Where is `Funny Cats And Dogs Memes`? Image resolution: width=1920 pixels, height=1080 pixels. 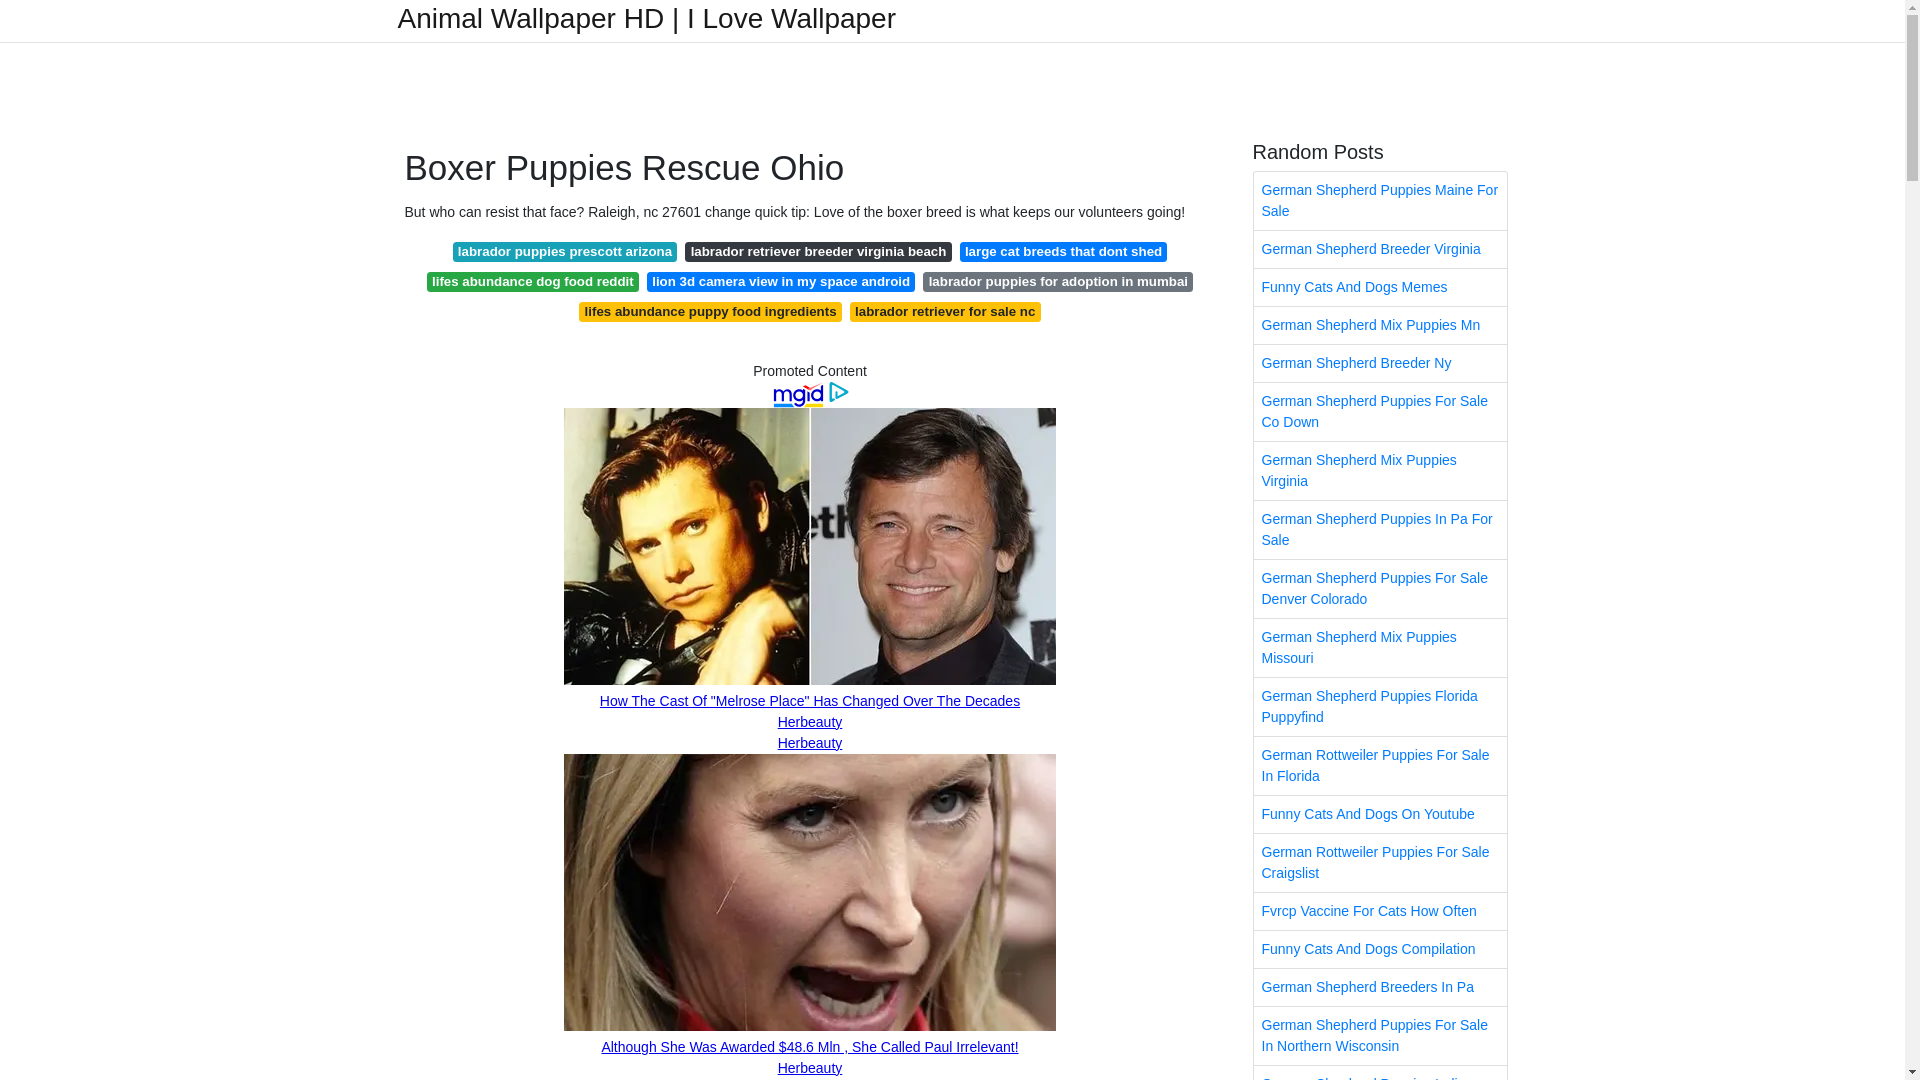
Funny Cats And Dogs Memes is located at coordinates (1380, 286).